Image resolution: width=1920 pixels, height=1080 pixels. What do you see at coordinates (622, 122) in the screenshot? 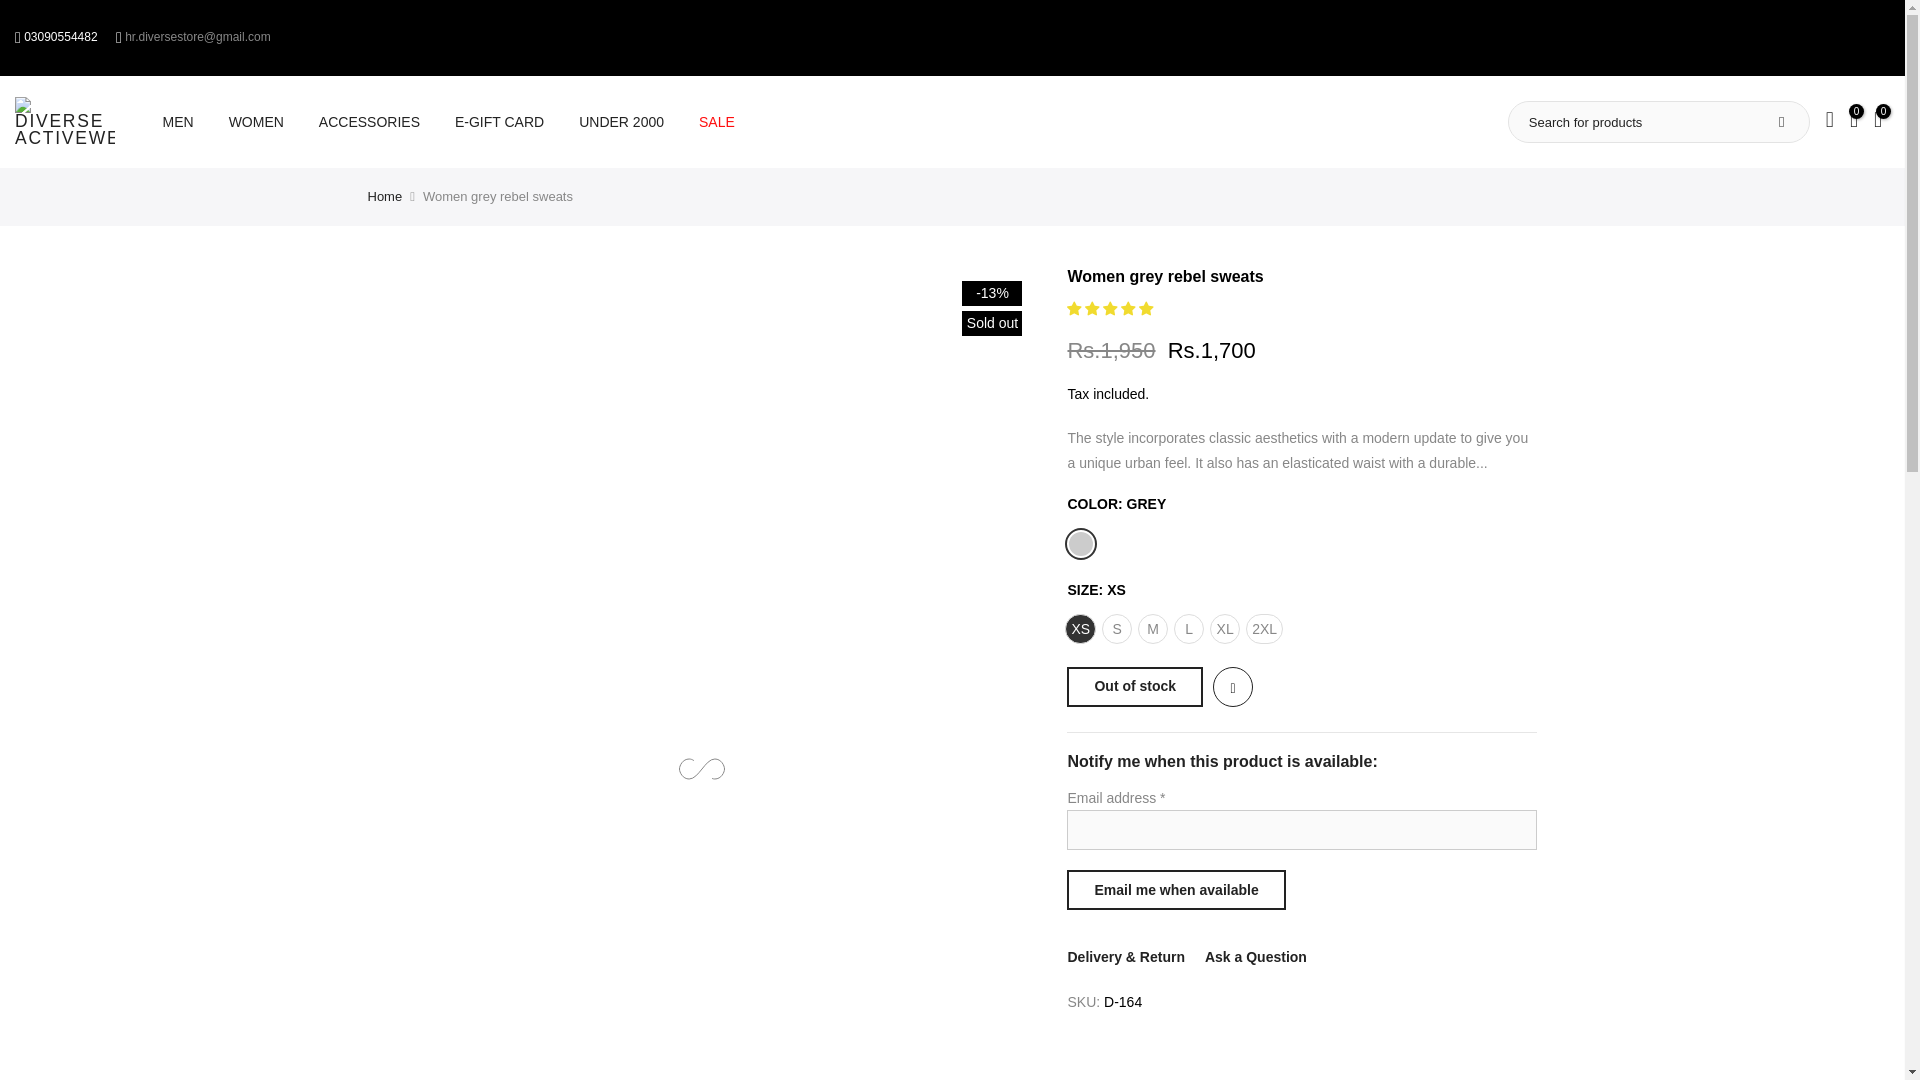
I see `UNDER 2000` at bounding box center [622, 122].